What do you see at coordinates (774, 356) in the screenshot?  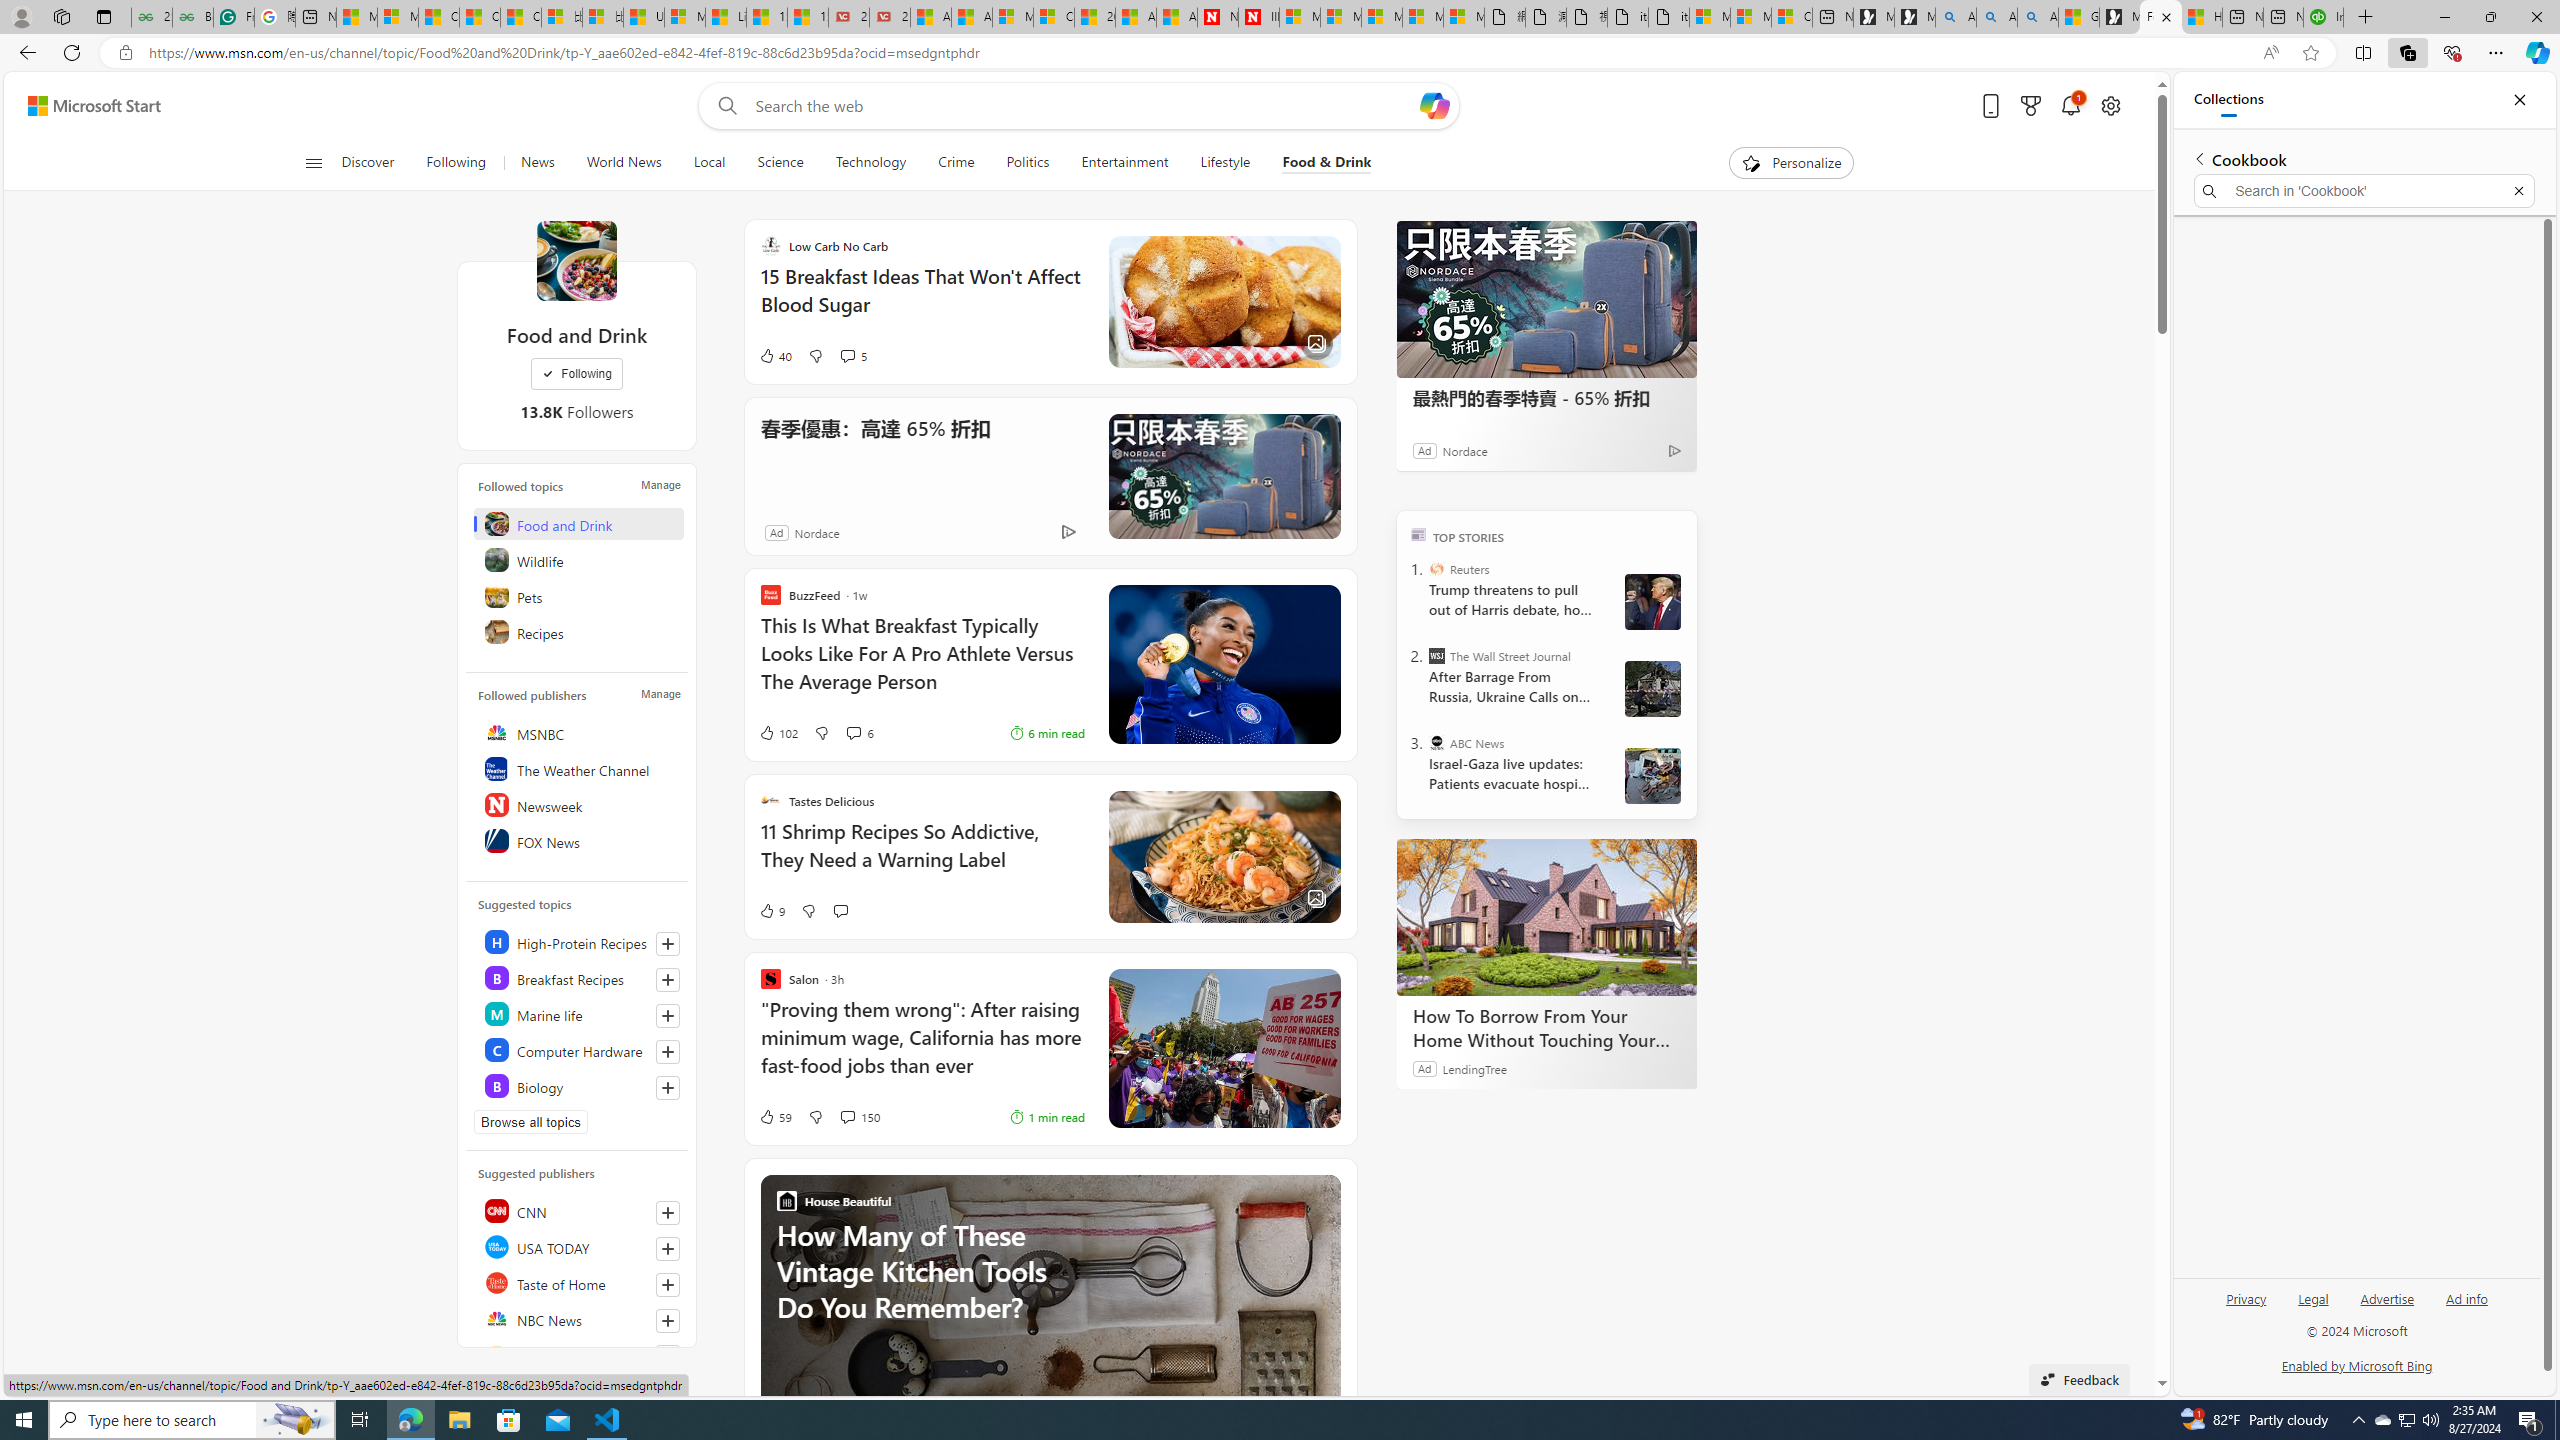 I see `40 Like` at bounding box center [774, 356].